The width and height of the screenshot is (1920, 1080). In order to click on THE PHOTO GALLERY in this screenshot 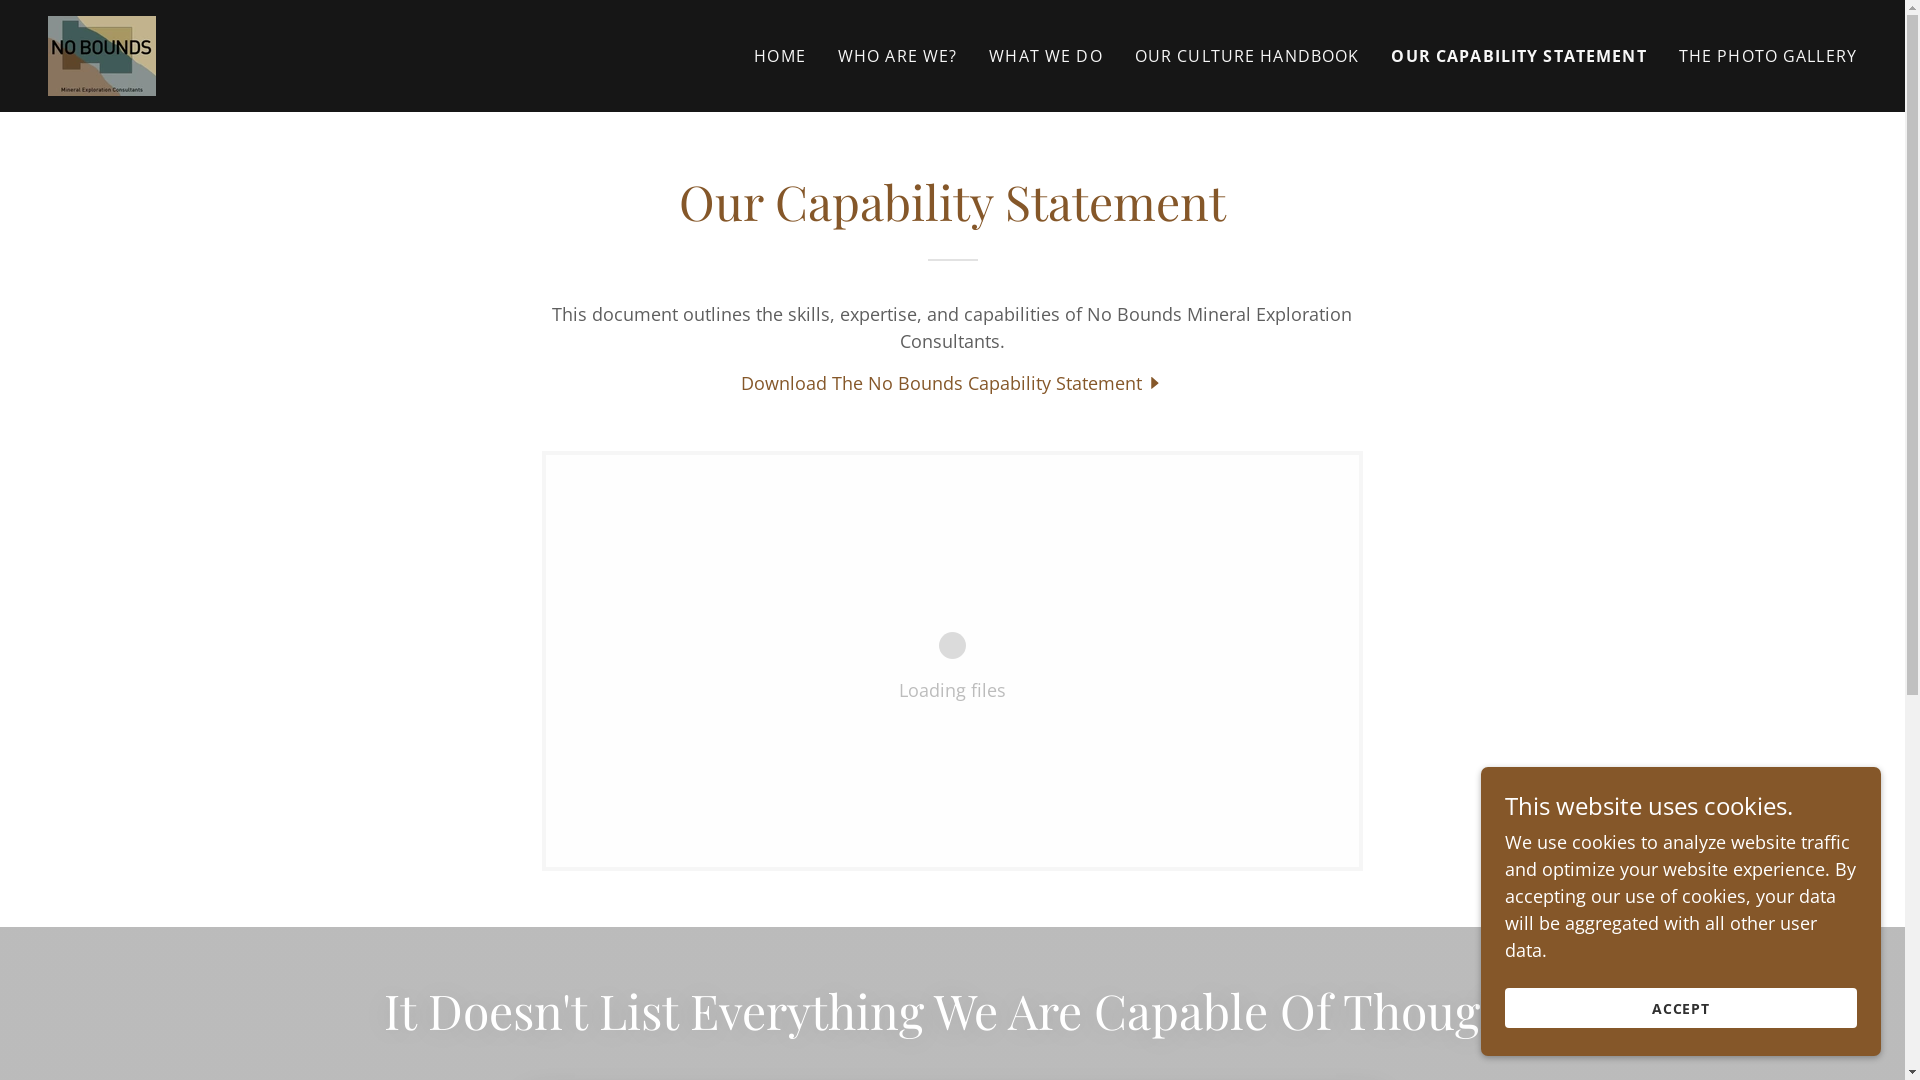, I will do `click(1768, 56)`.